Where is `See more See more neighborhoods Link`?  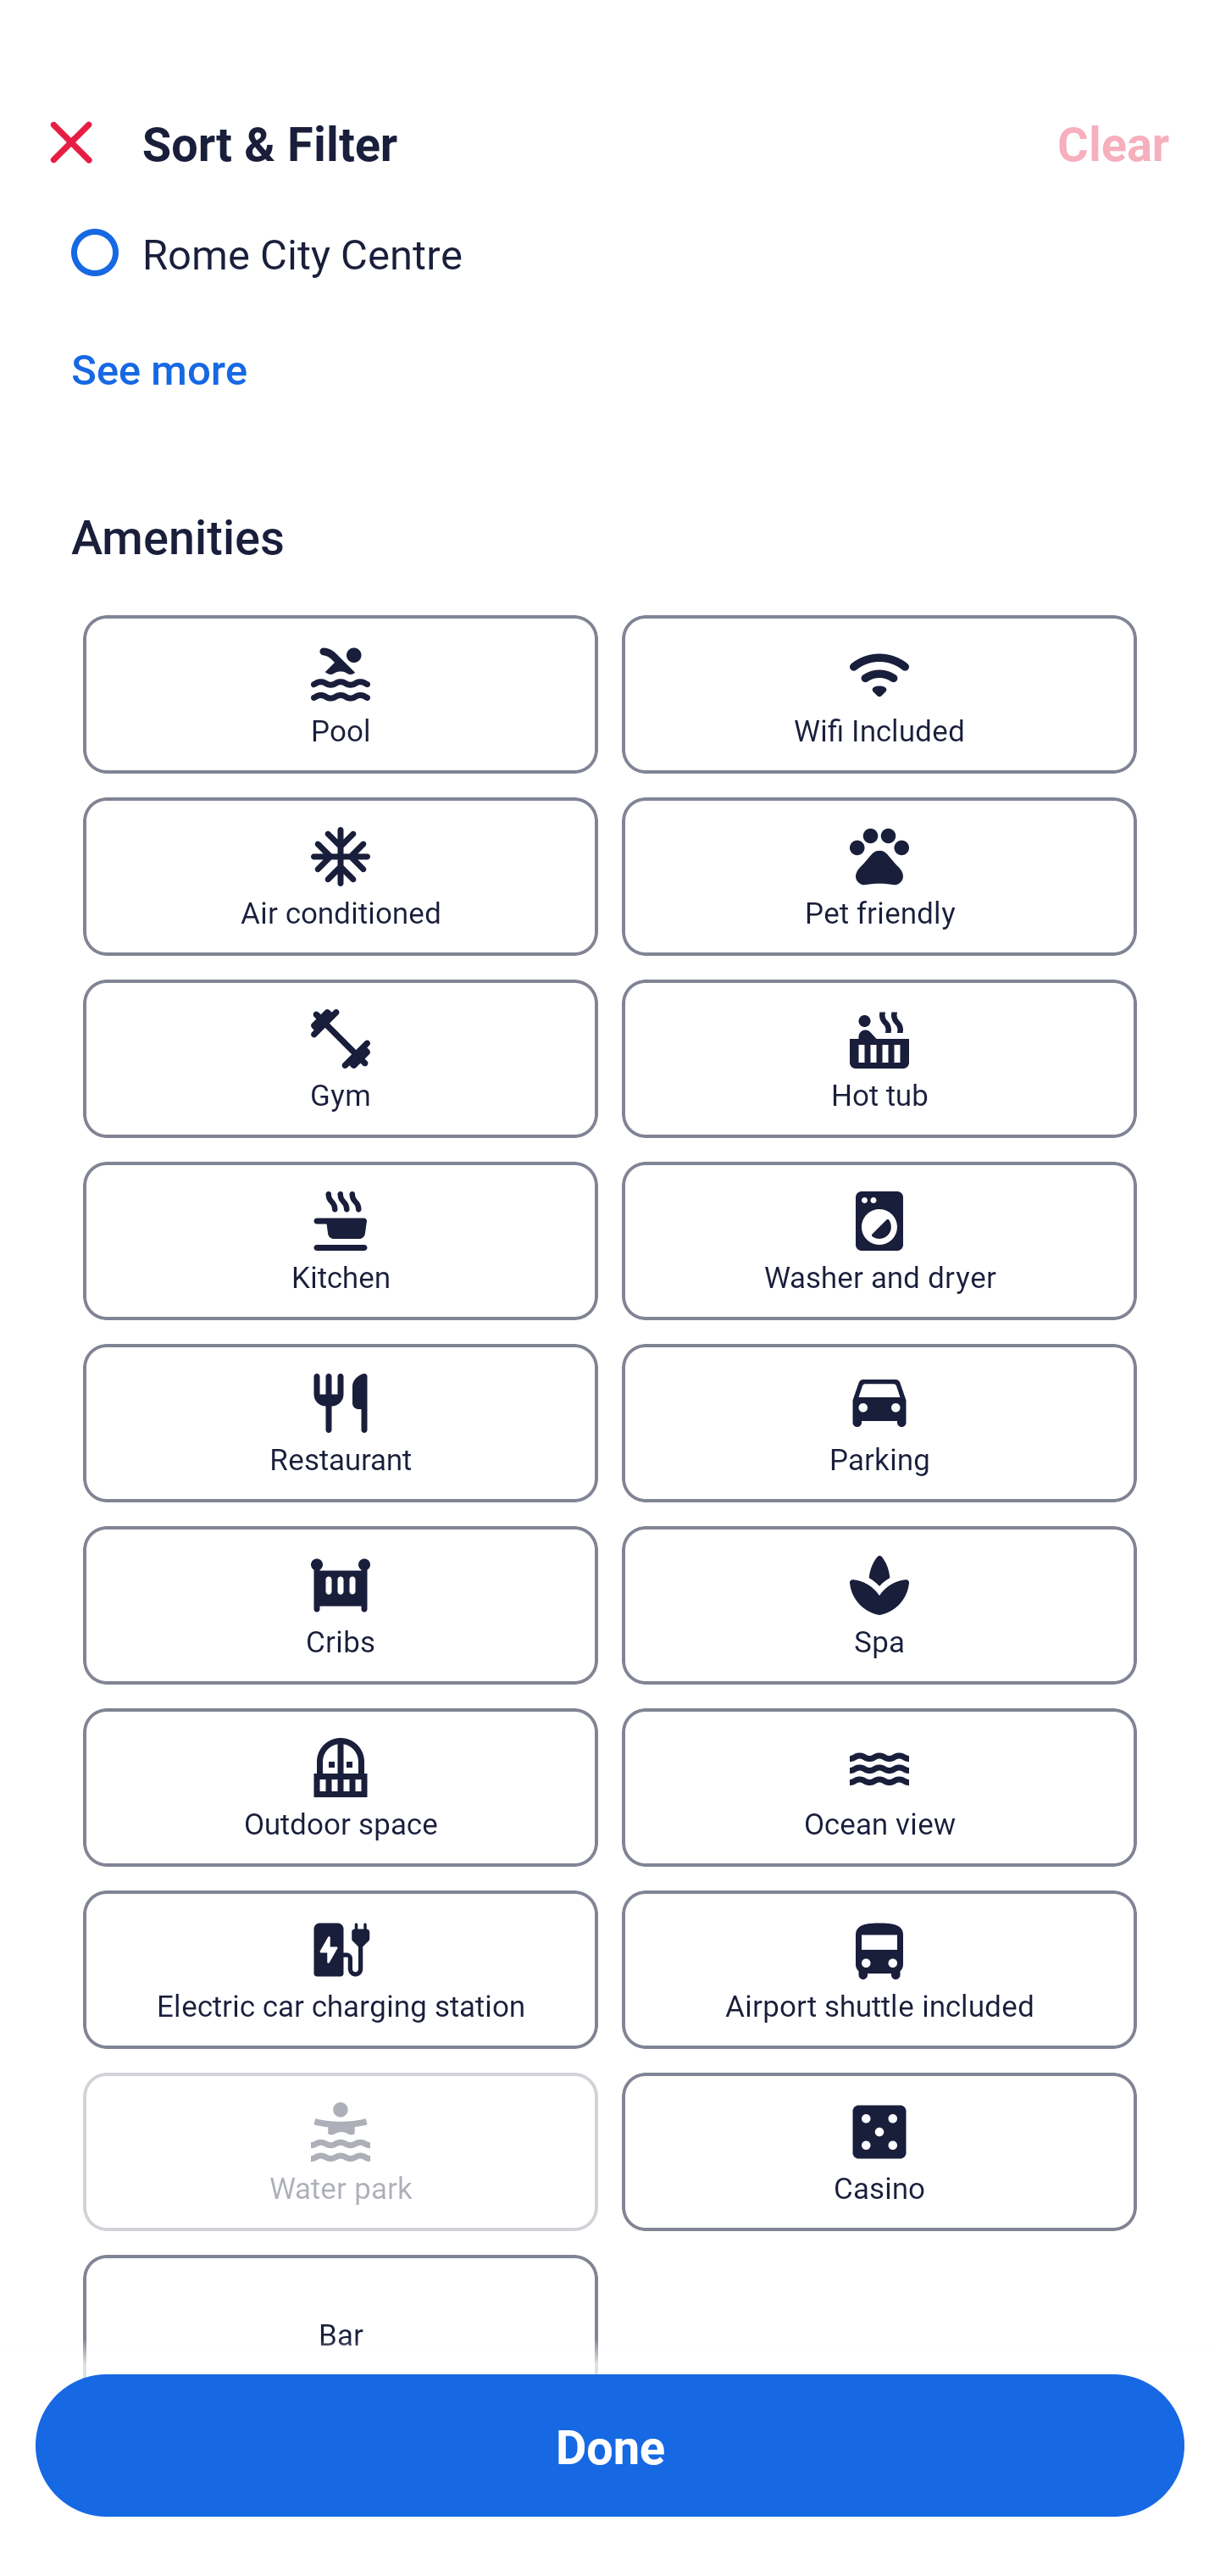 See more See more neighborhoods Link is located at coordinates (159, 368).